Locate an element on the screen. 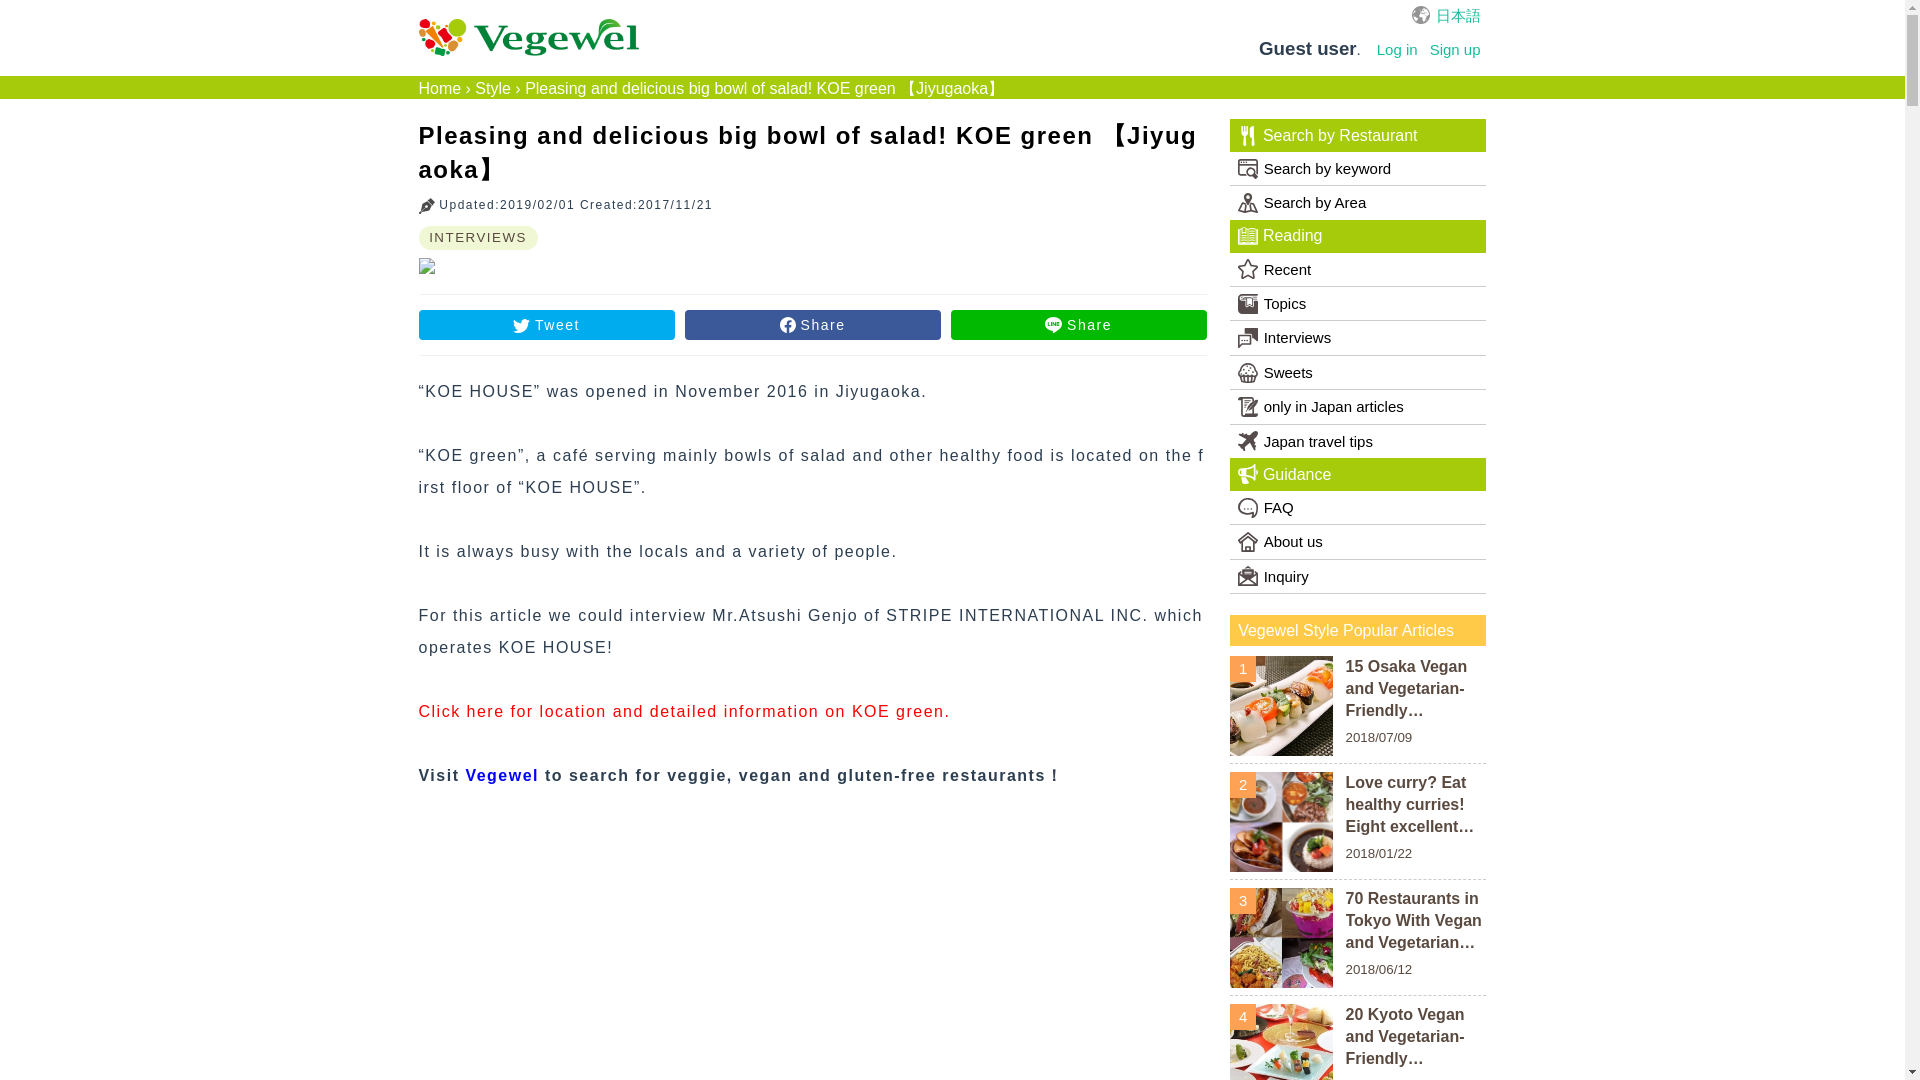 The height and width of the screenshot is (1080, 1920). Search by keyword is located at coordinates (1358, 168).